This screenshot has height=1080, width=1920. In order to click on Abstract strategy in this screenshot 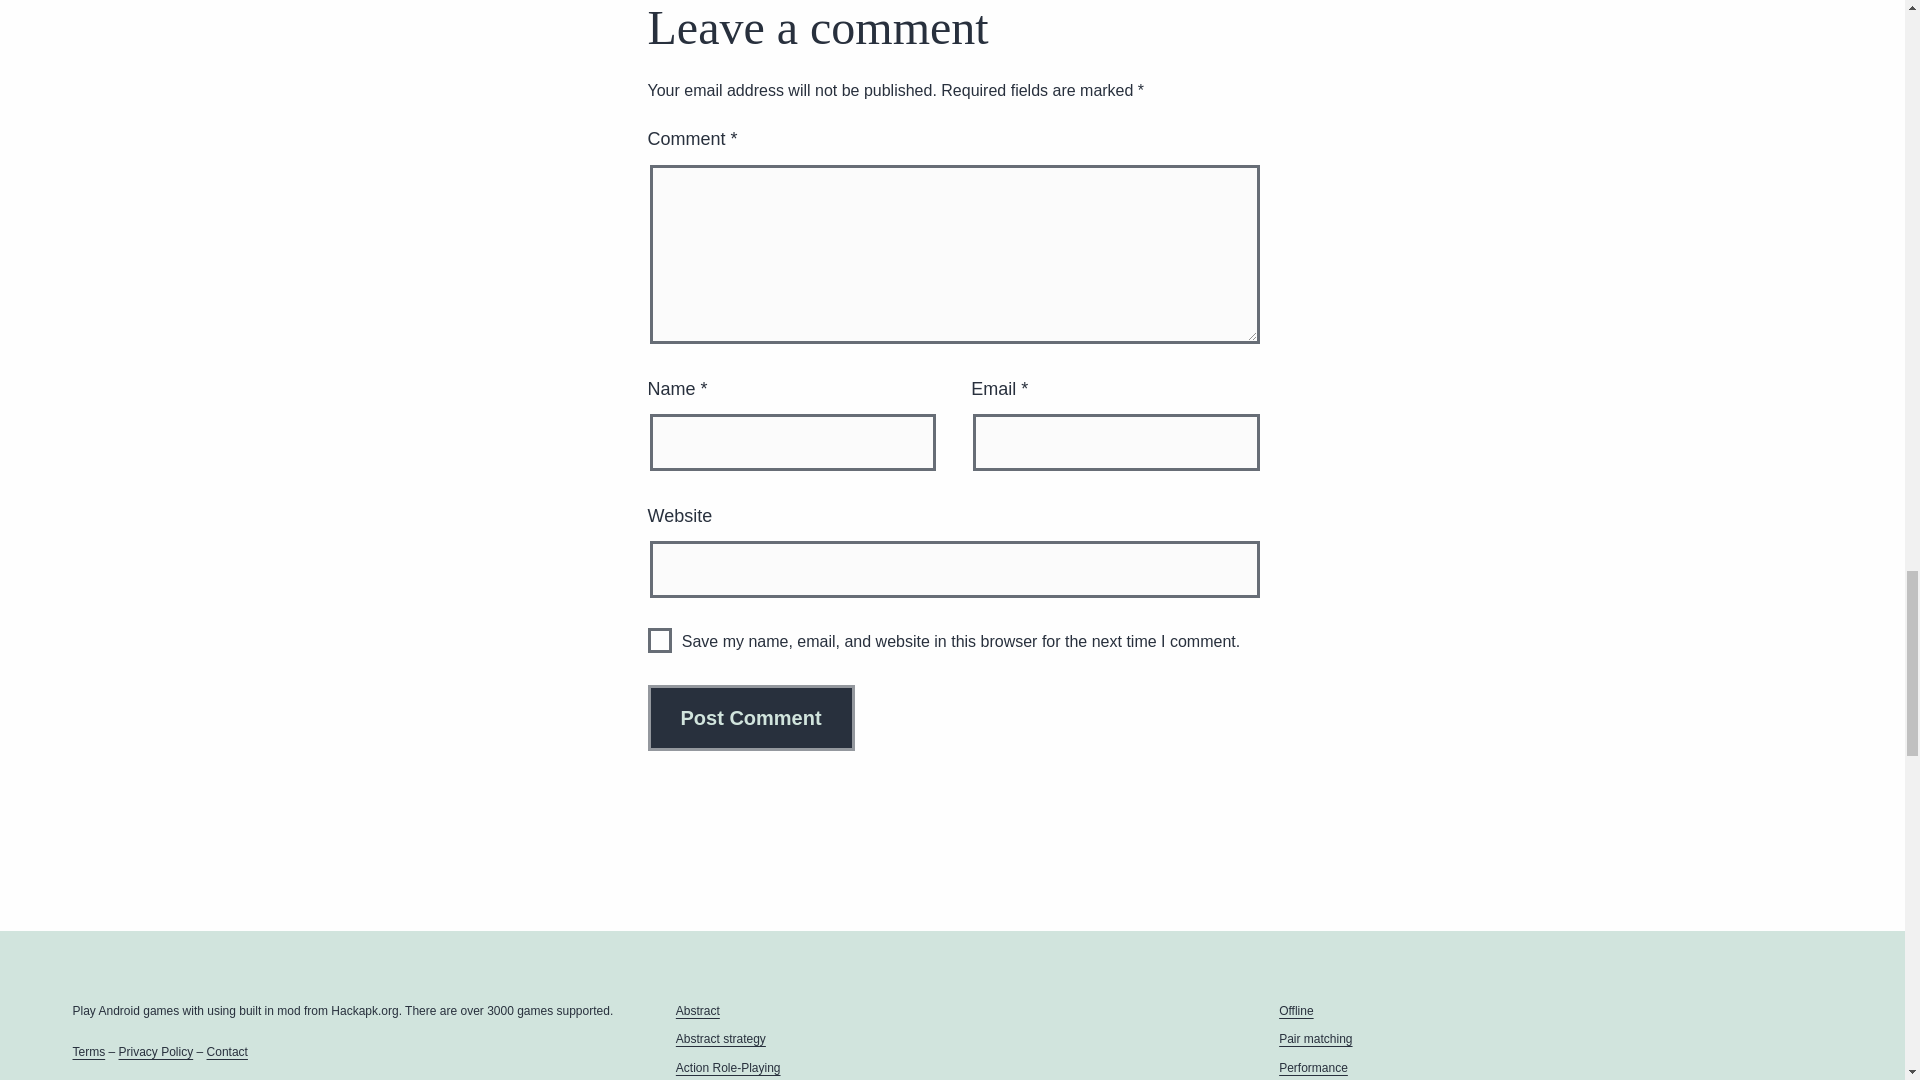, I will do `click(720, 1039)`.